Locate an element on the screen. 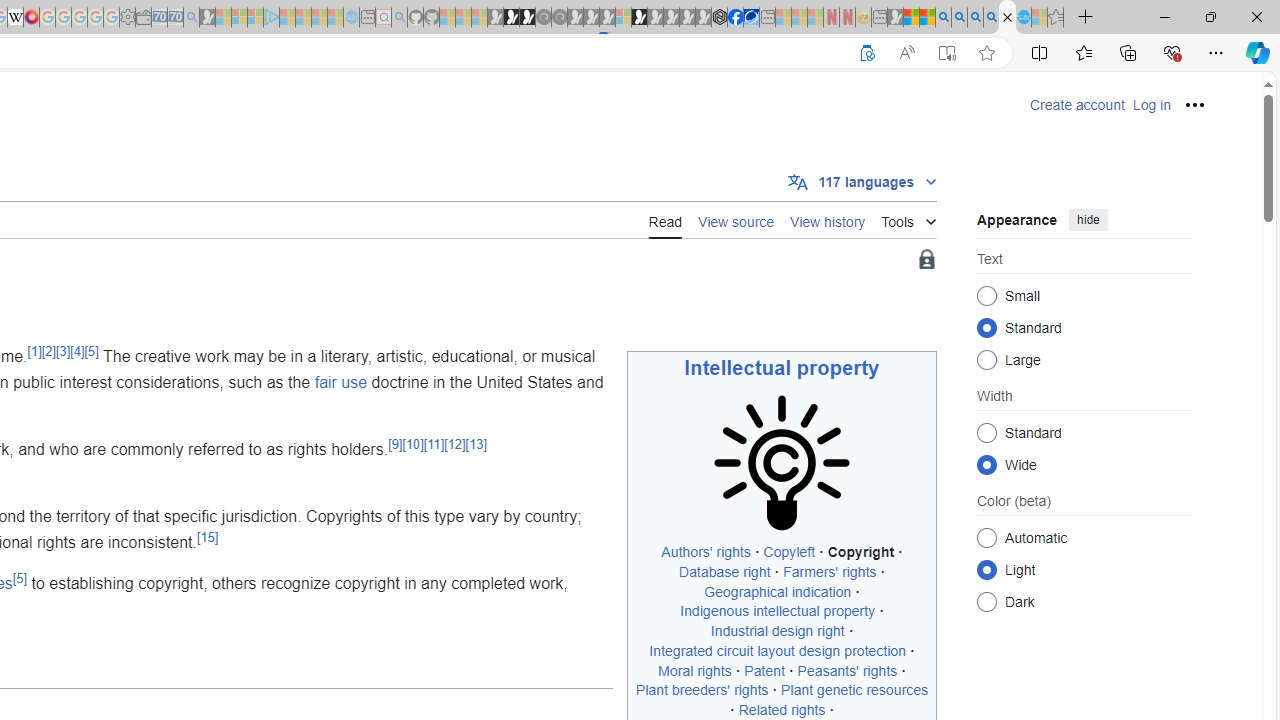 Image resolution: width=1280 pixels, height=720 pixels. Home | Sky Blue Bikes - Sky Blue Bikes - Sleeping is located at coordinates (352, 18).